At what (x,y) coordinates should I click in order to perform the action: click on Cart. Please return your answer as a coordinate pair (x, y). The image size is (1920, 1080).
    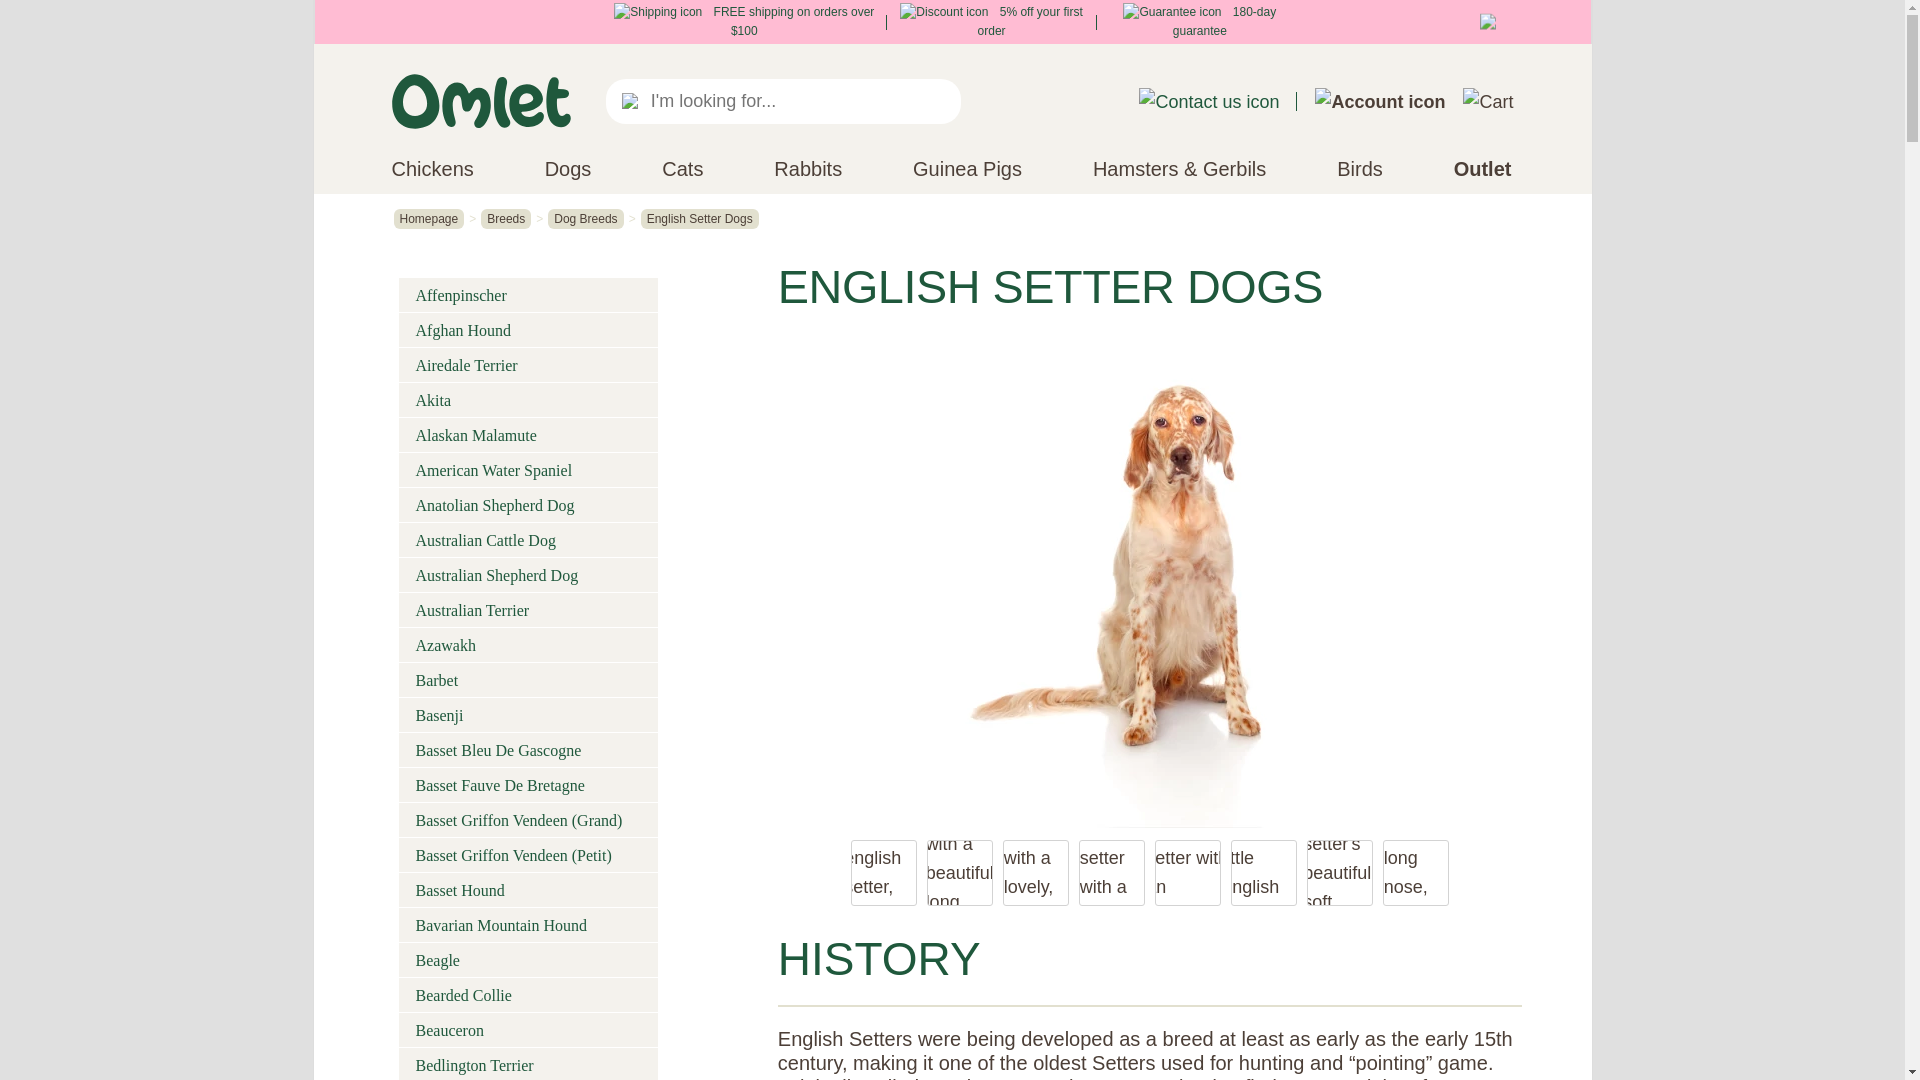
    Looking at the image, I should click on (1488, 102).